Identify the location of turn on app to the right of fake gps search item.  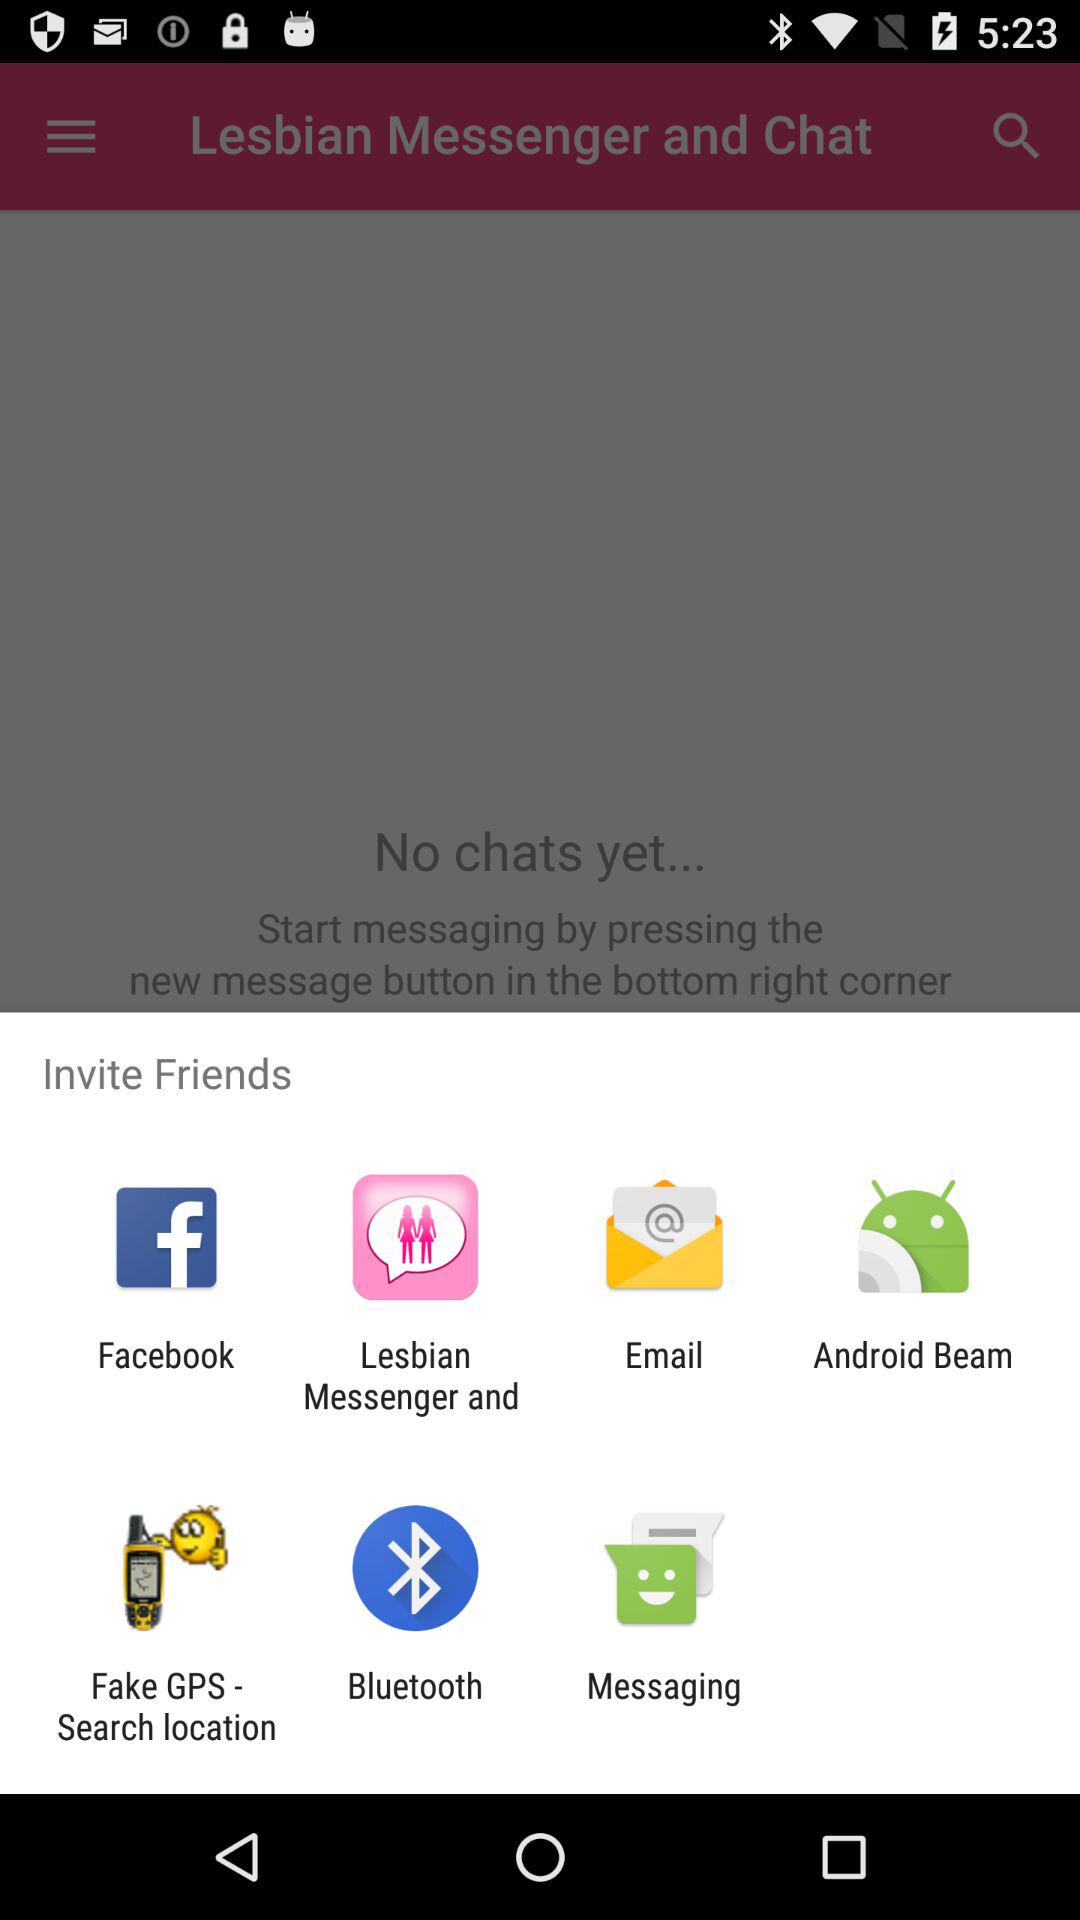
(415, 1706).